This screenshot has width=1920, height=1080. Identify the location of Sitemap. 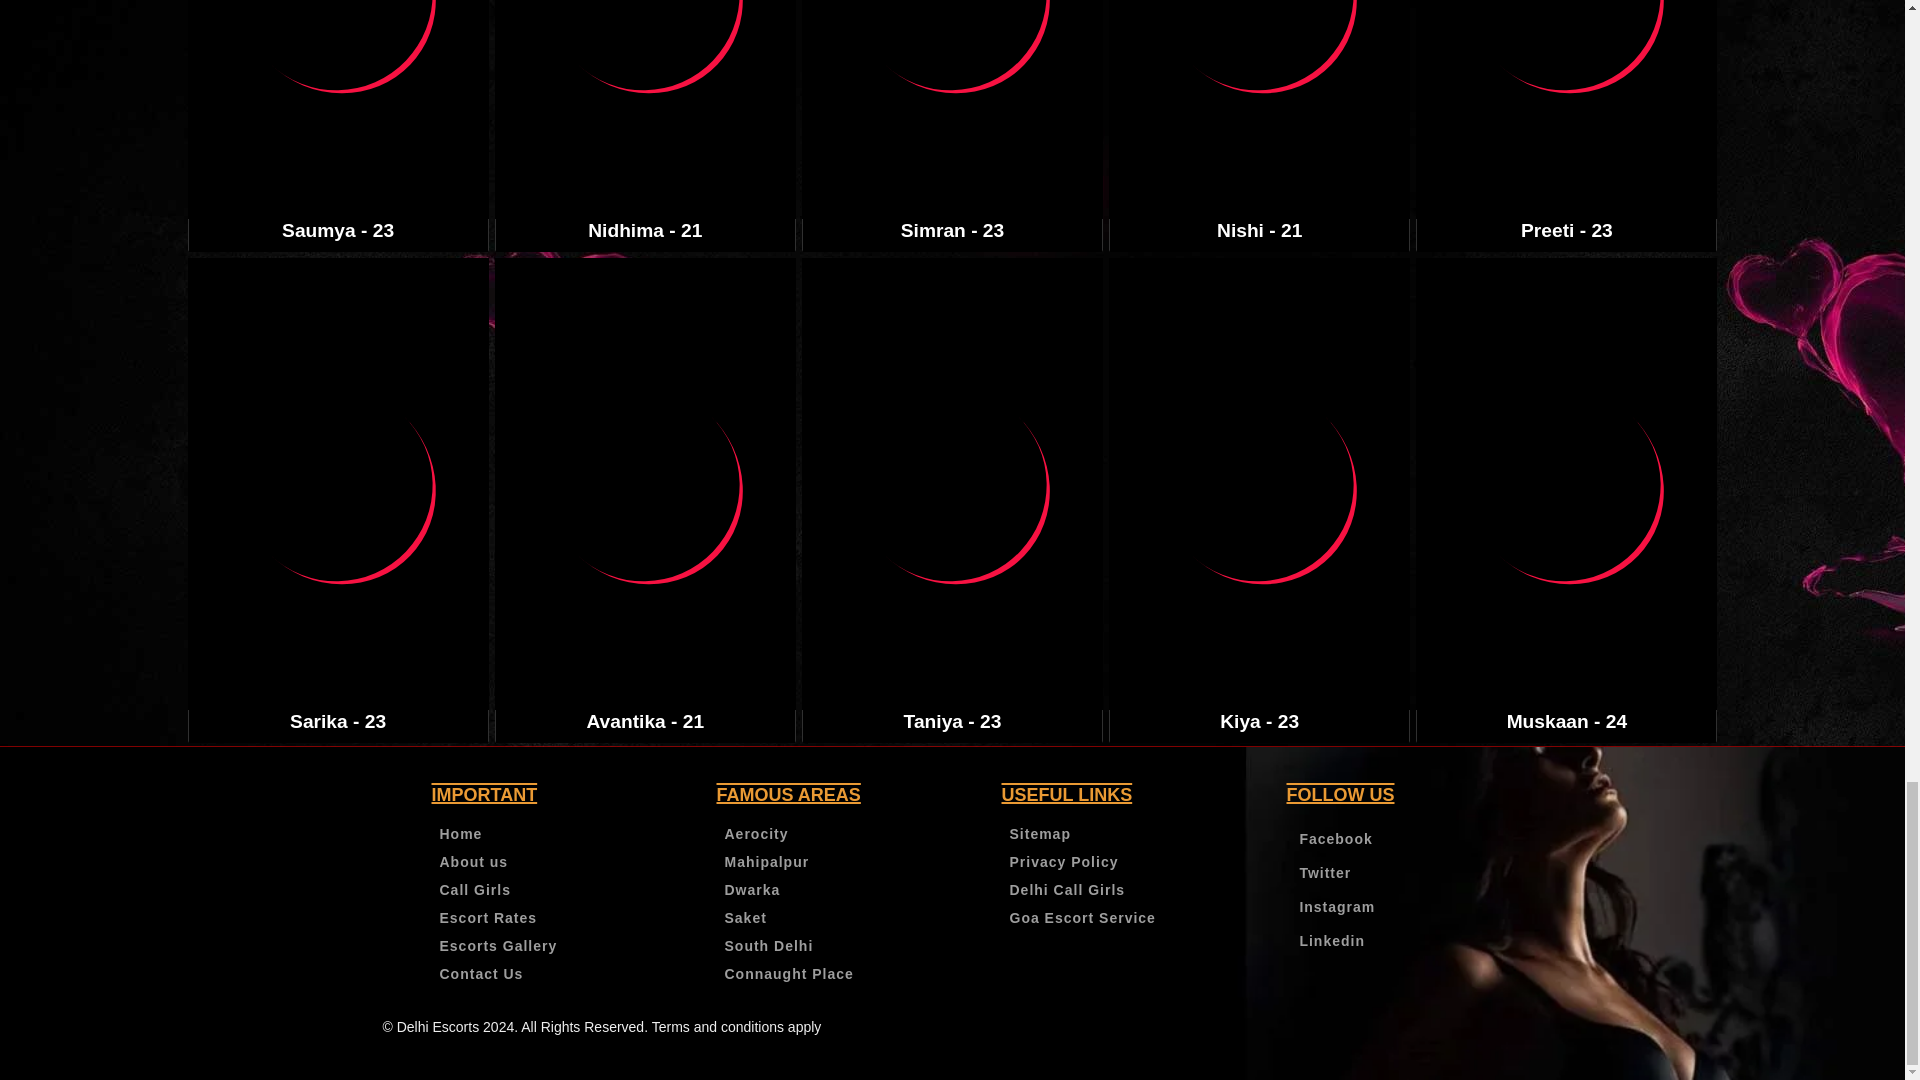
(1040, 834).